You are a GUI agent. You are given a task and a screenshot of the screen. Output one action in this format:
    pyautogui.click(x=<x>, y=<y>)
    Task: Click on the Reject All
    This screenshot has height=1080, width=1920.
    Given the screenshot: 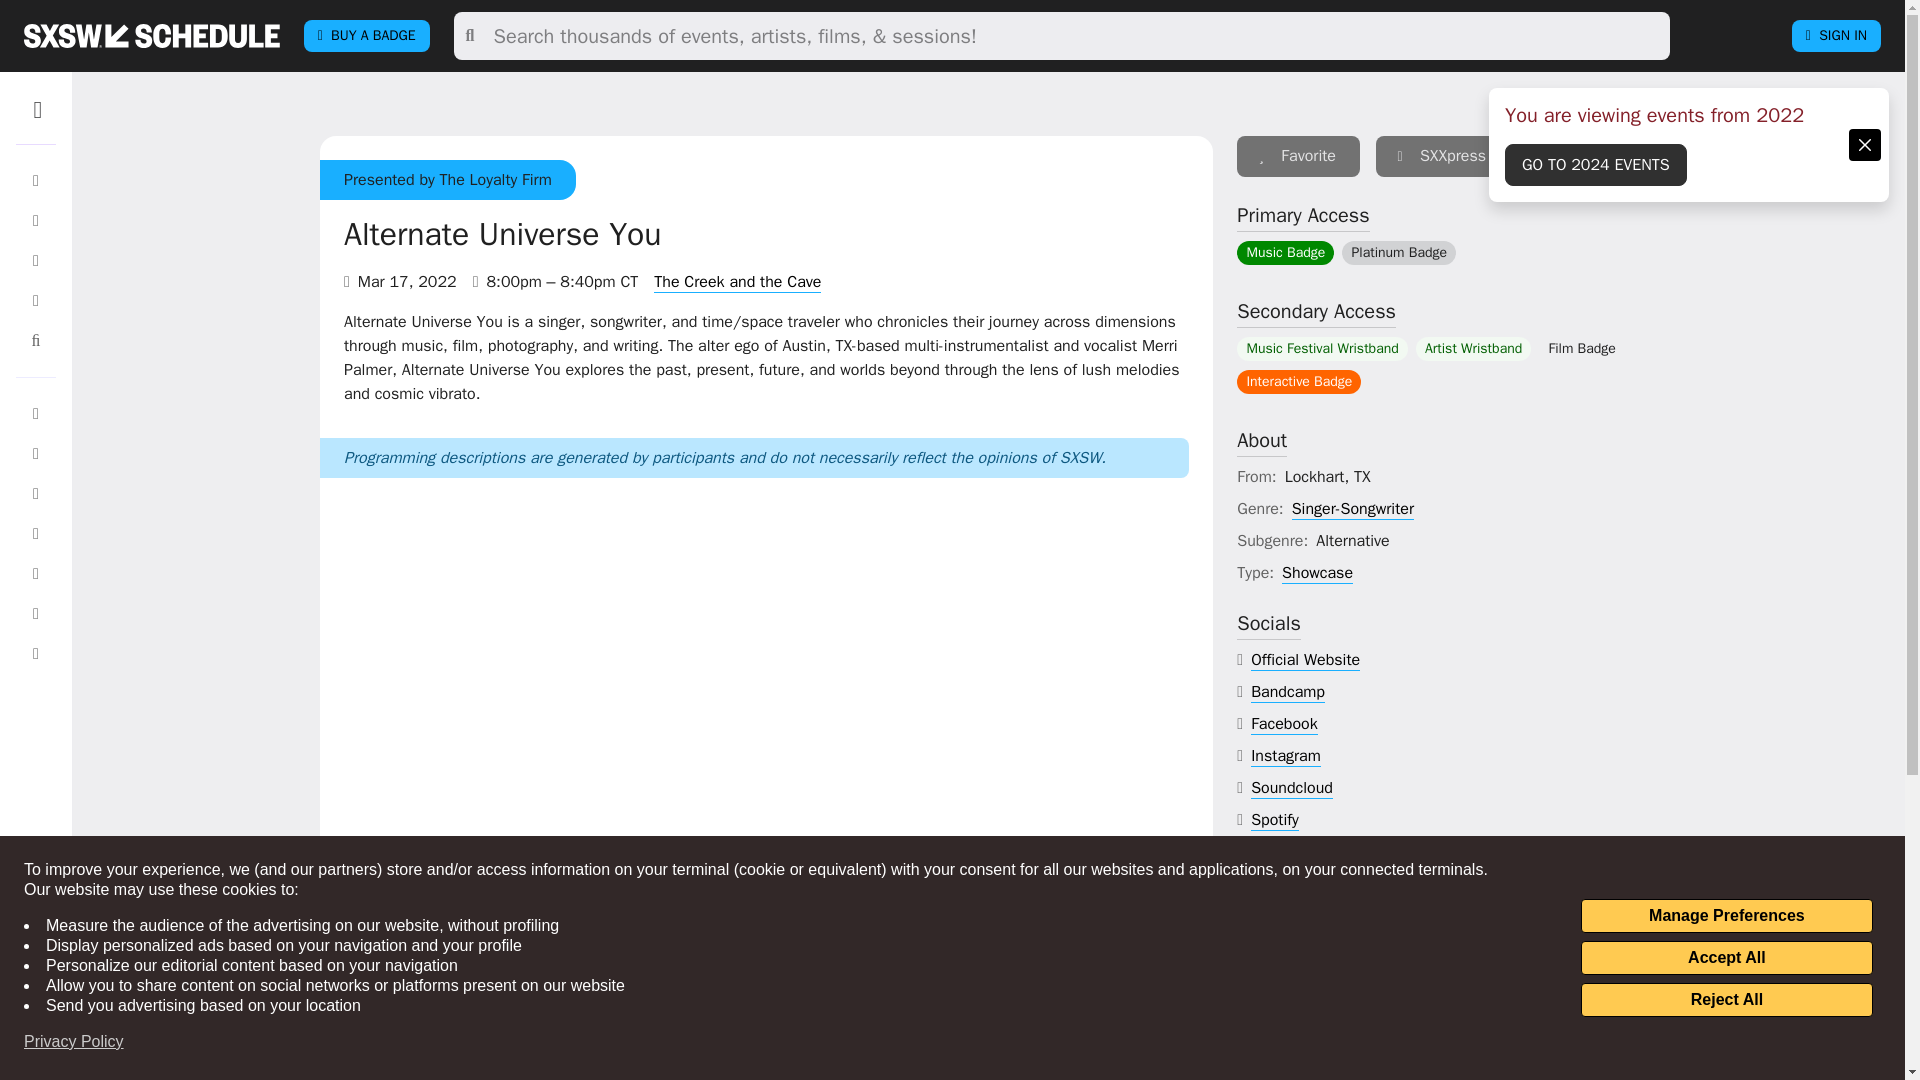 What is the action you would take?
    pyautogui.click(x=1726, y=1000)
    